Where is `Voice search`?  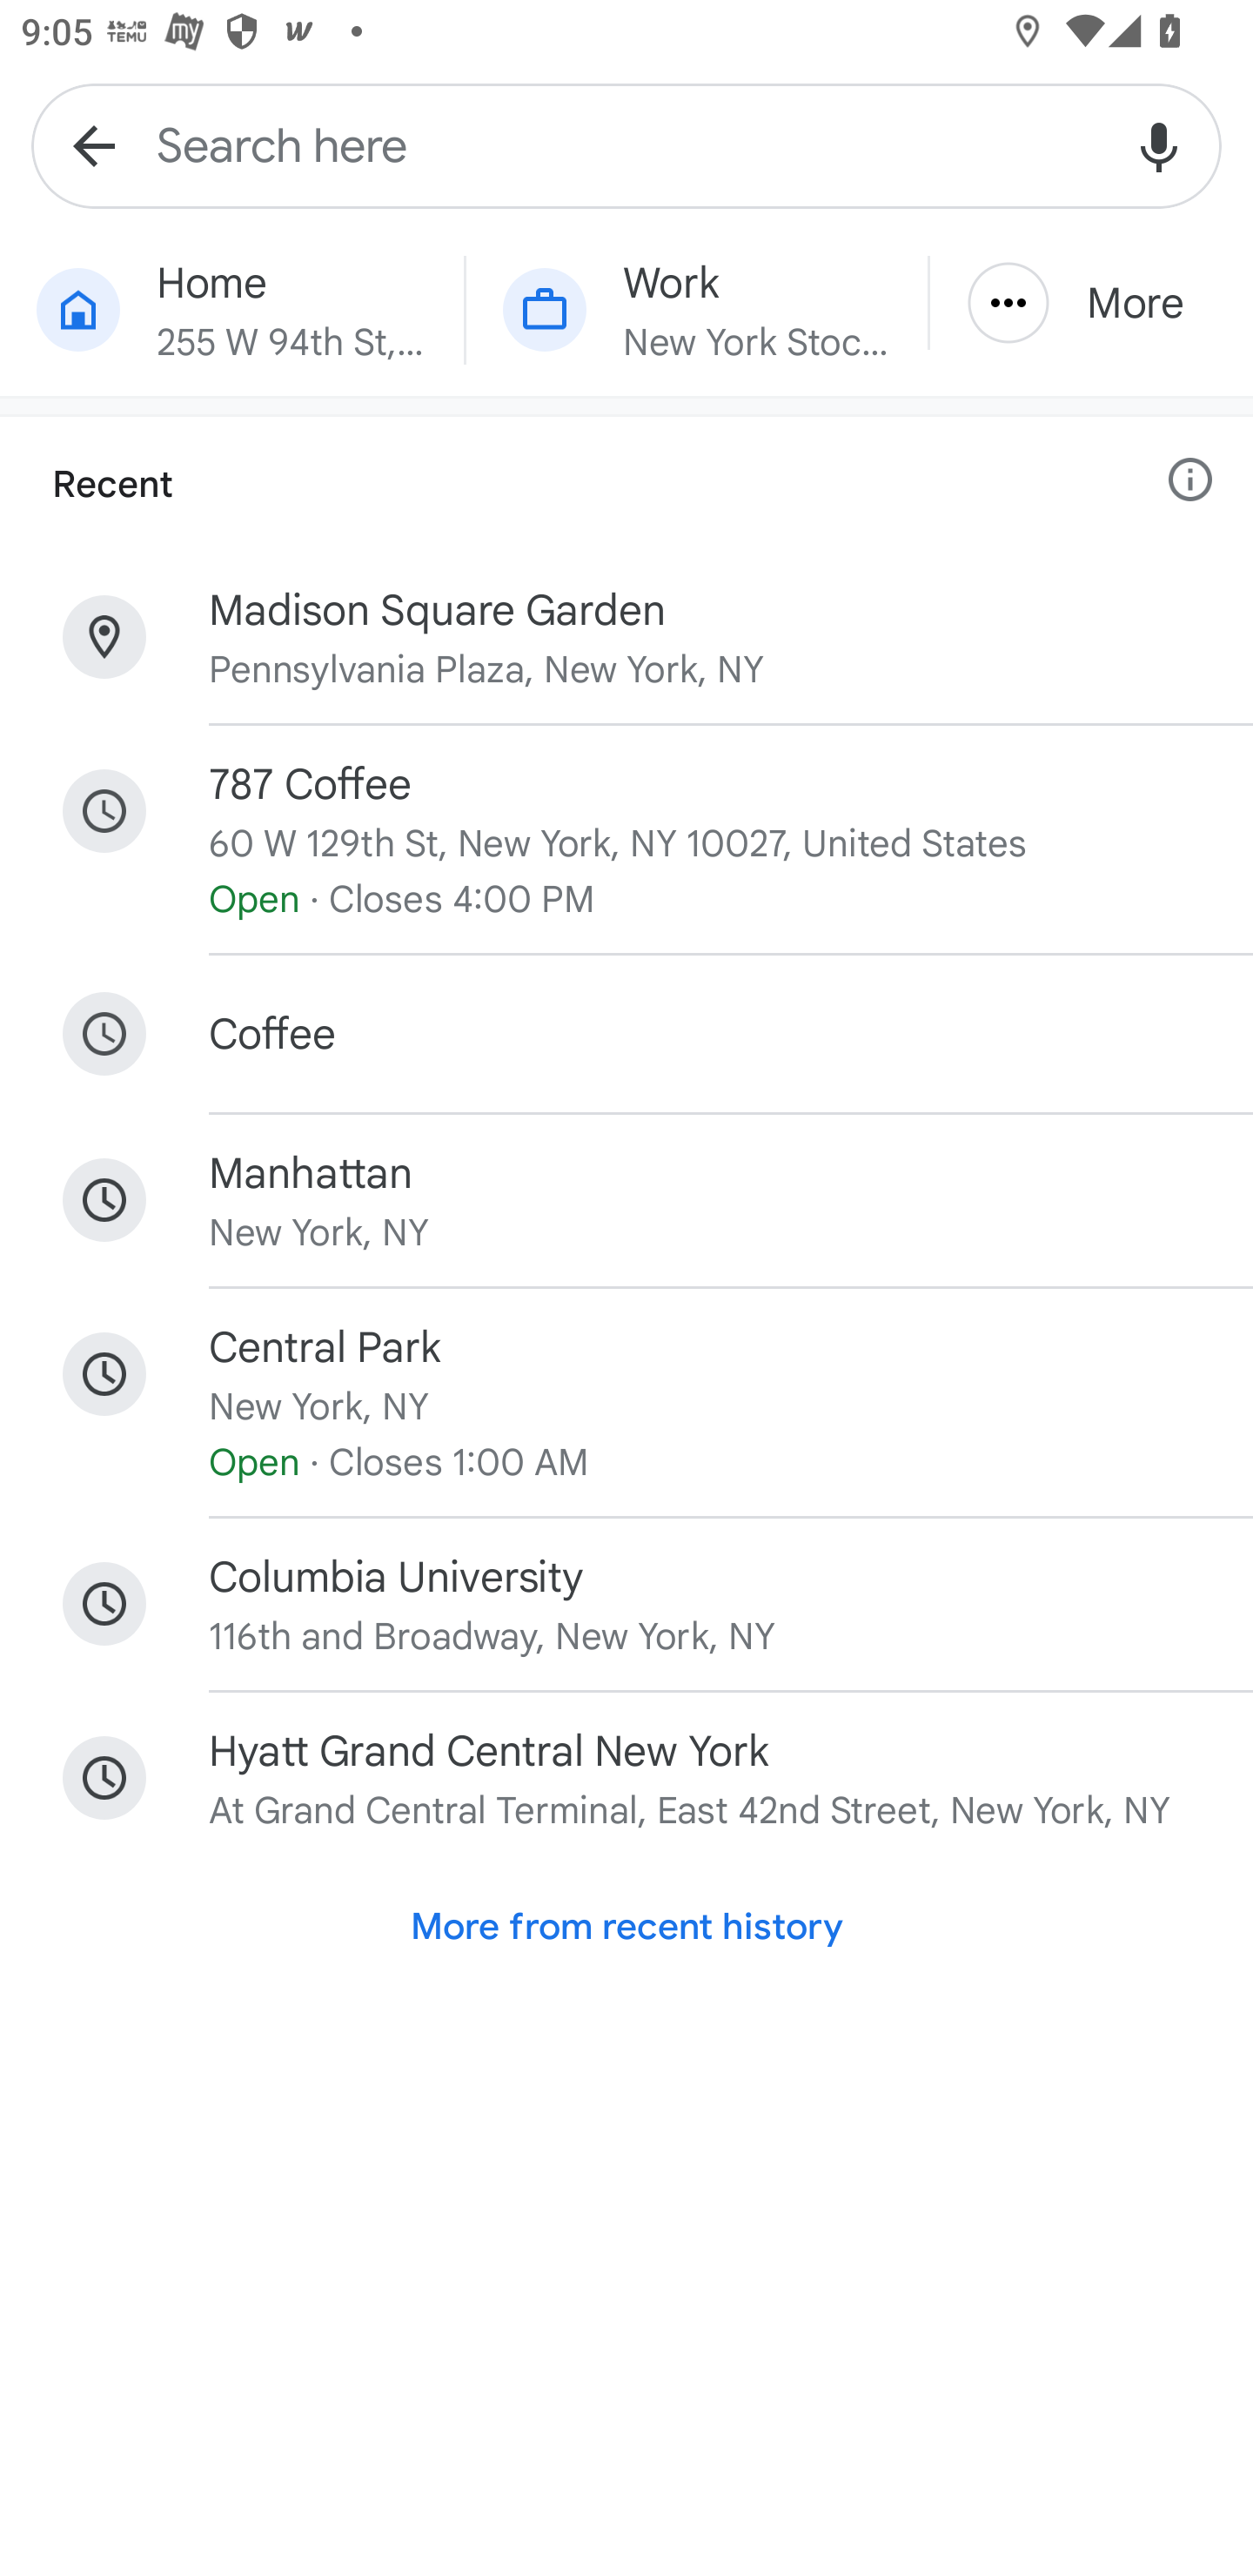
Voice search is located at coordinates (1159, 144).